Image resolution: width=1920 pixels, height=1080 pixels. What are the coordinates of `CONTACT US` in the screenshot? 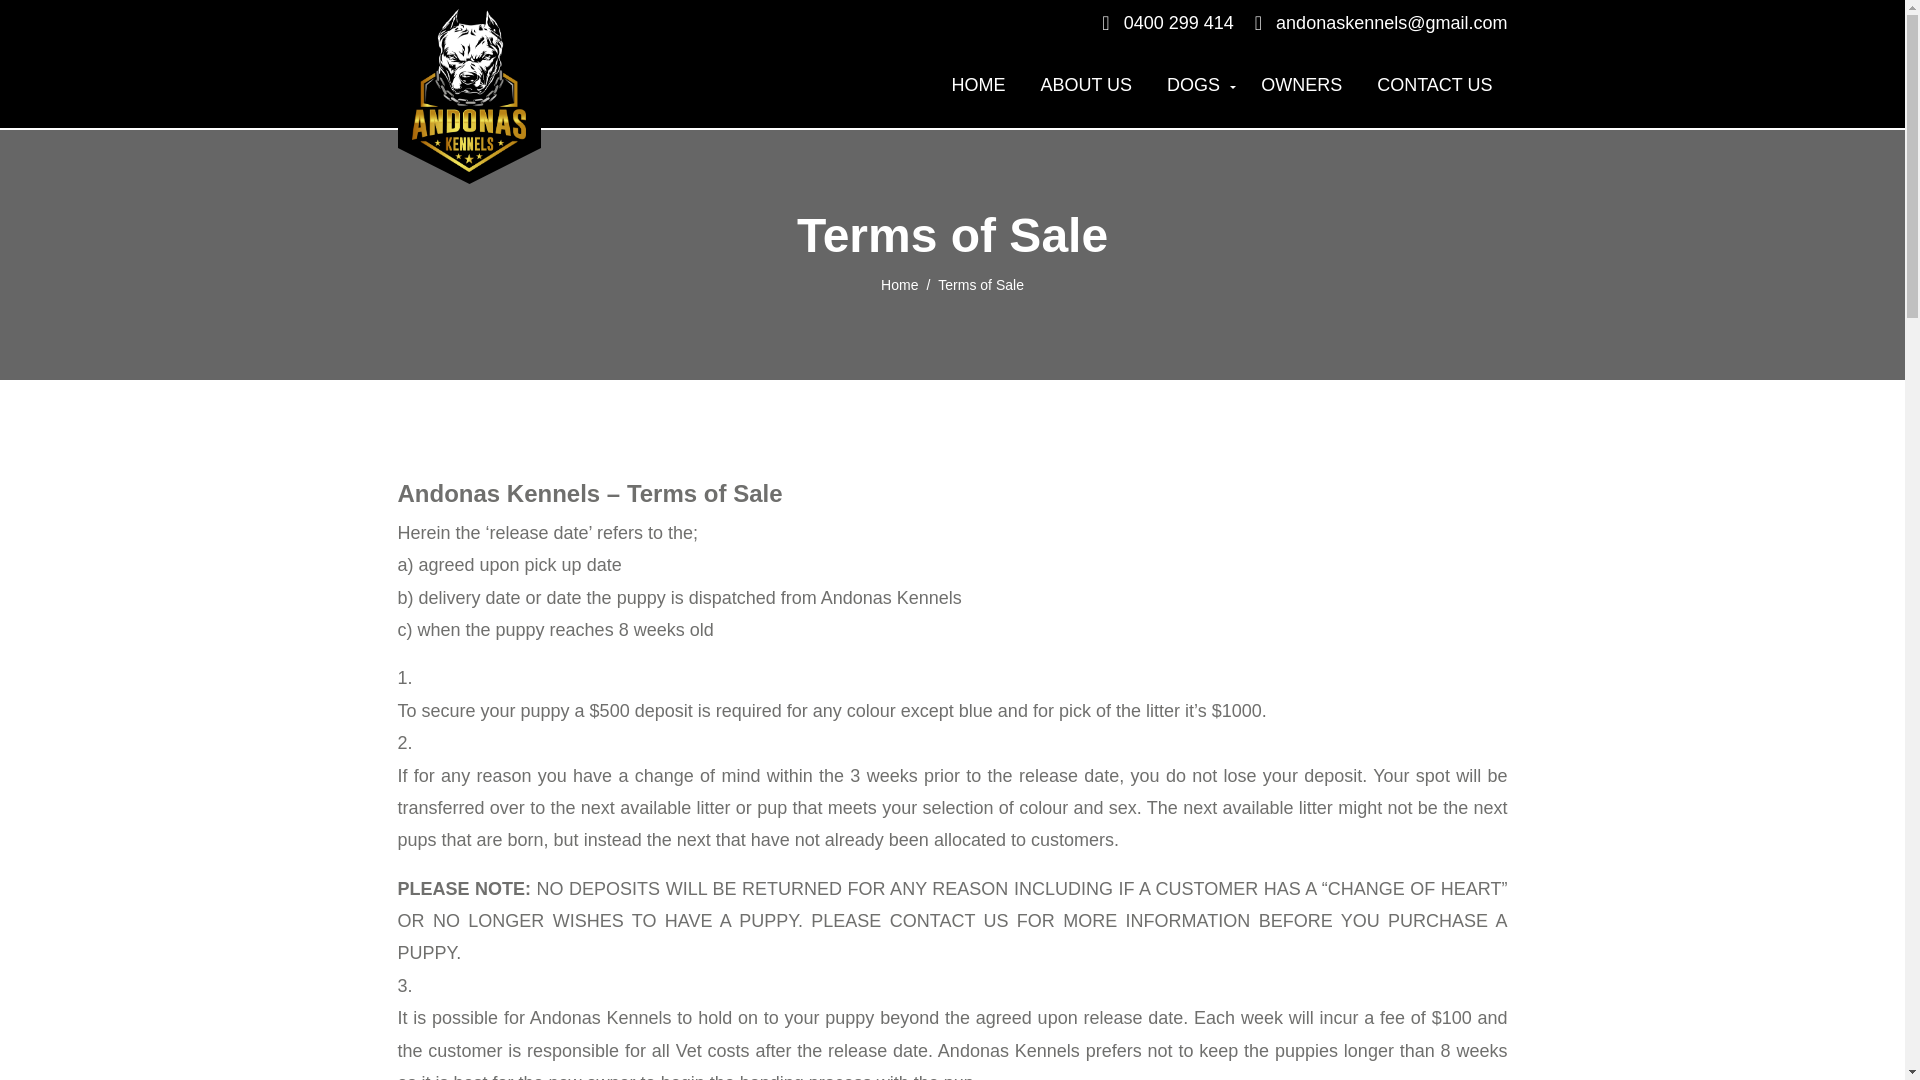 It's located at (1434, 86).